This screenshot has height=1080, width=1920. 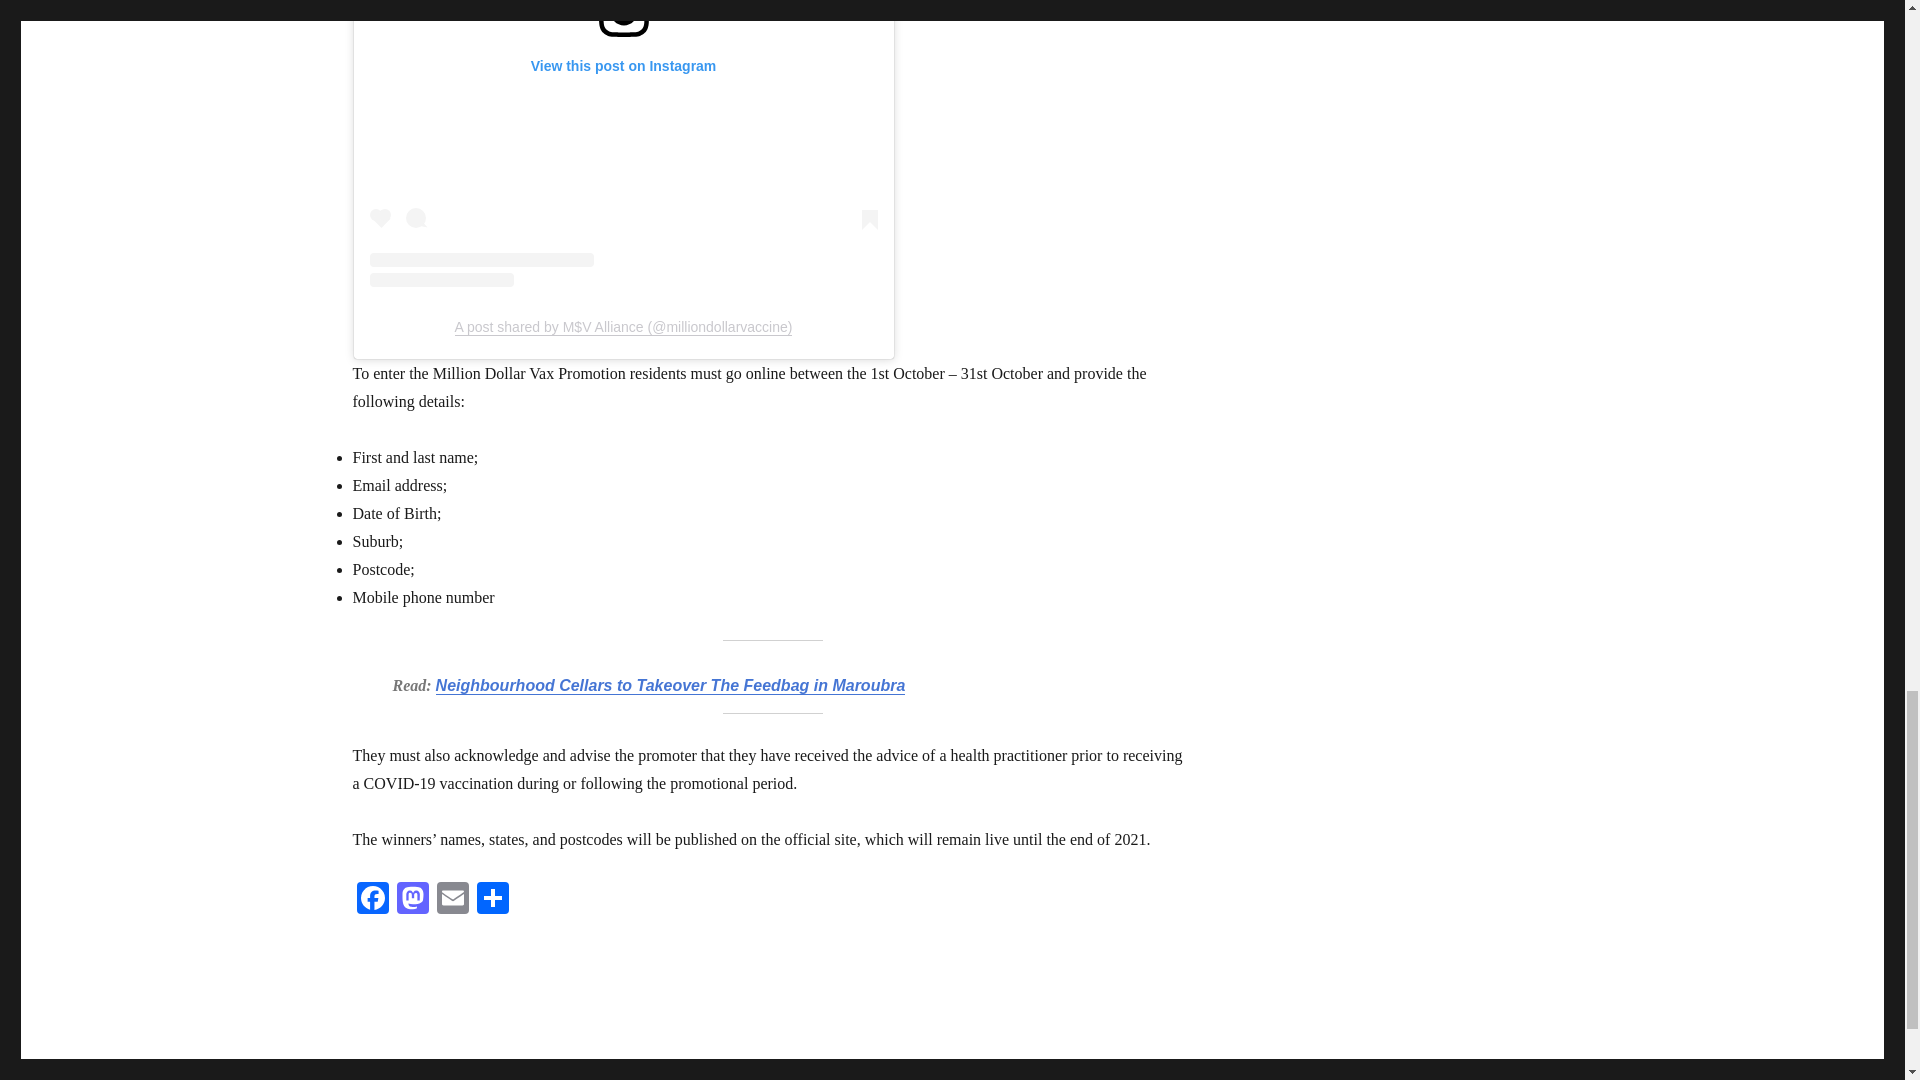 What do you see at coordinates (492, 900) in the screenshot?
I see `Share` at bounding box center [492, 900].